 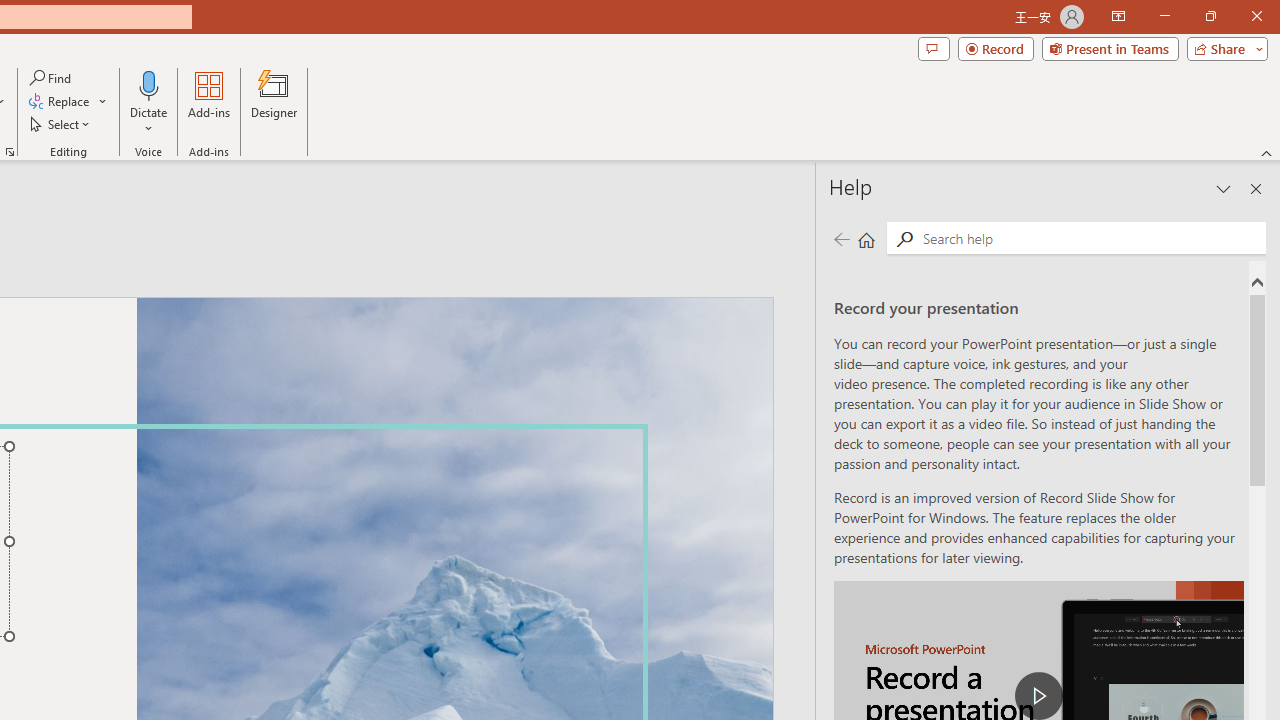 What do you see at coordinates (149, 121) in the screenshot?
I see `More Options` at bounding box center [149, 121].